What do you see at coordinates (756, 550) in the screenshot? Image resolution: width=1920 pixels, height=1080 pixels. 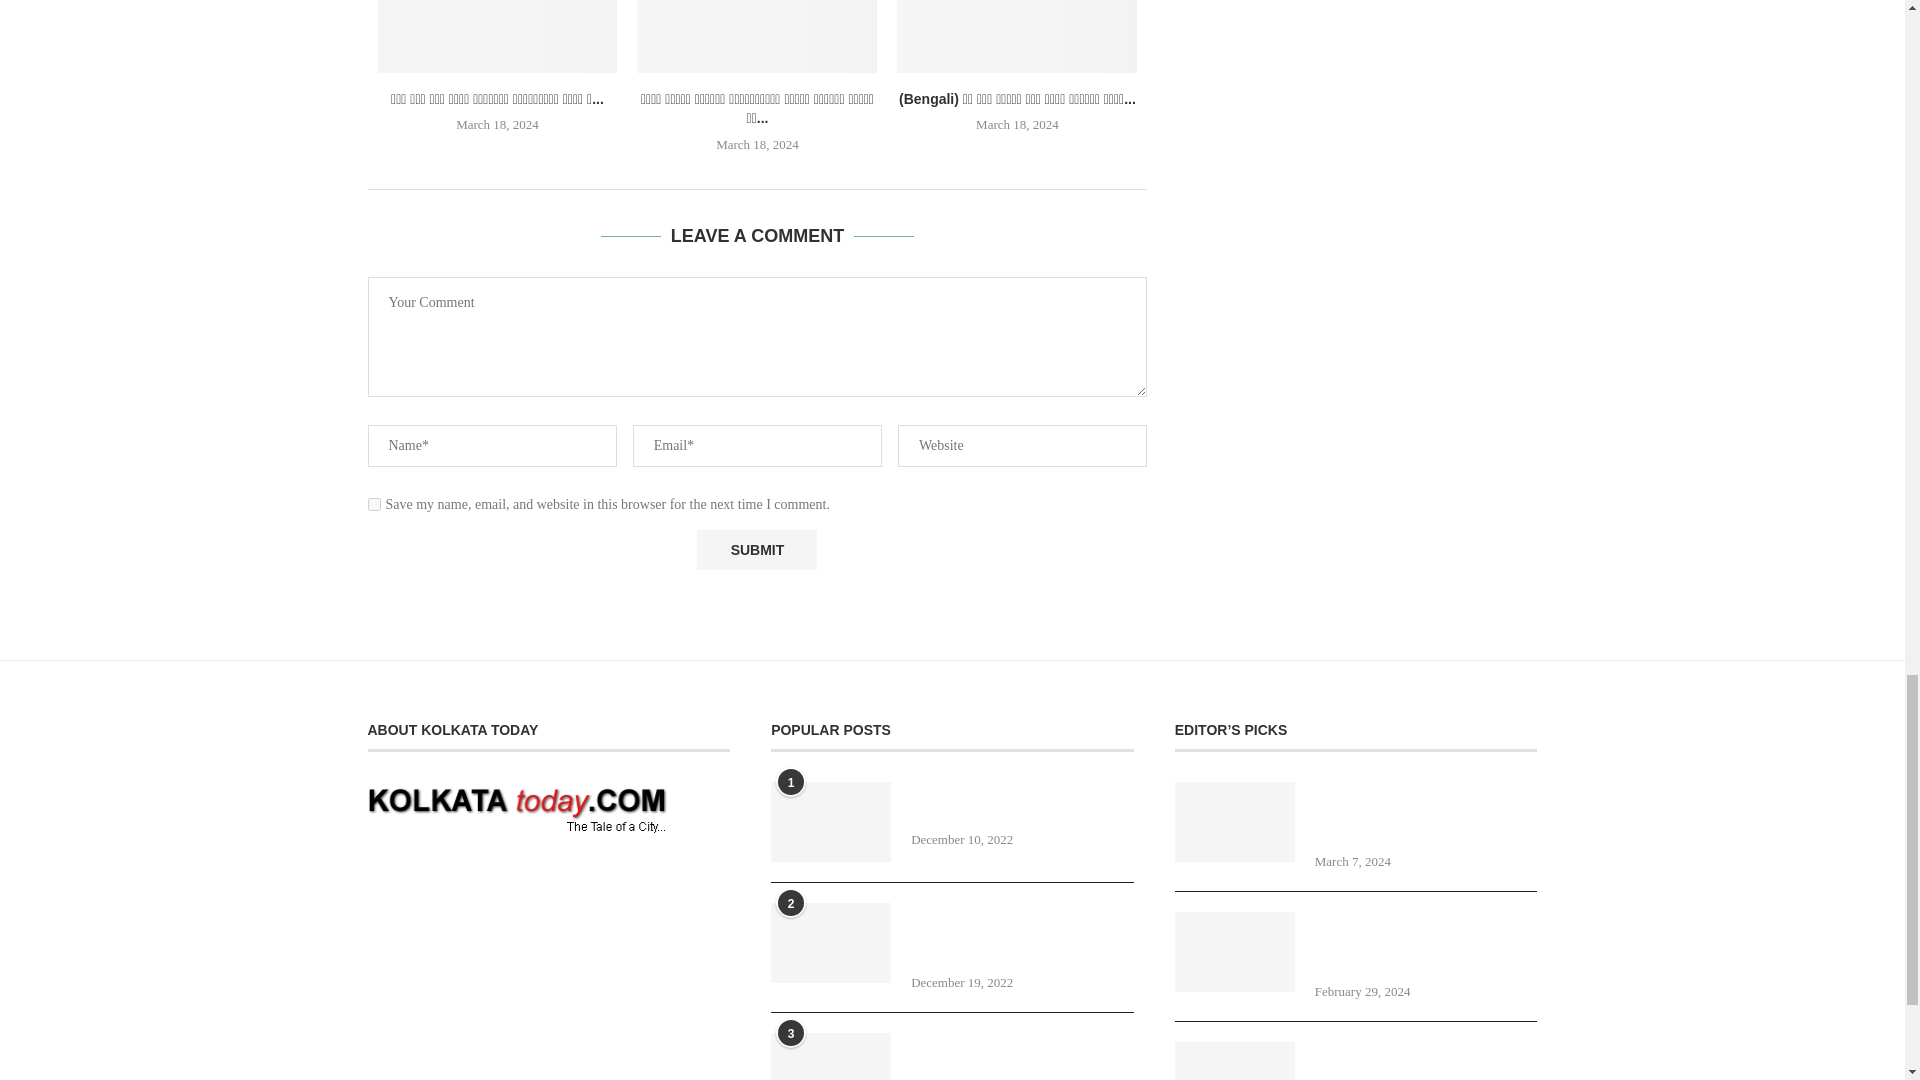 I see `Submit` at bounding box center [756, 550].